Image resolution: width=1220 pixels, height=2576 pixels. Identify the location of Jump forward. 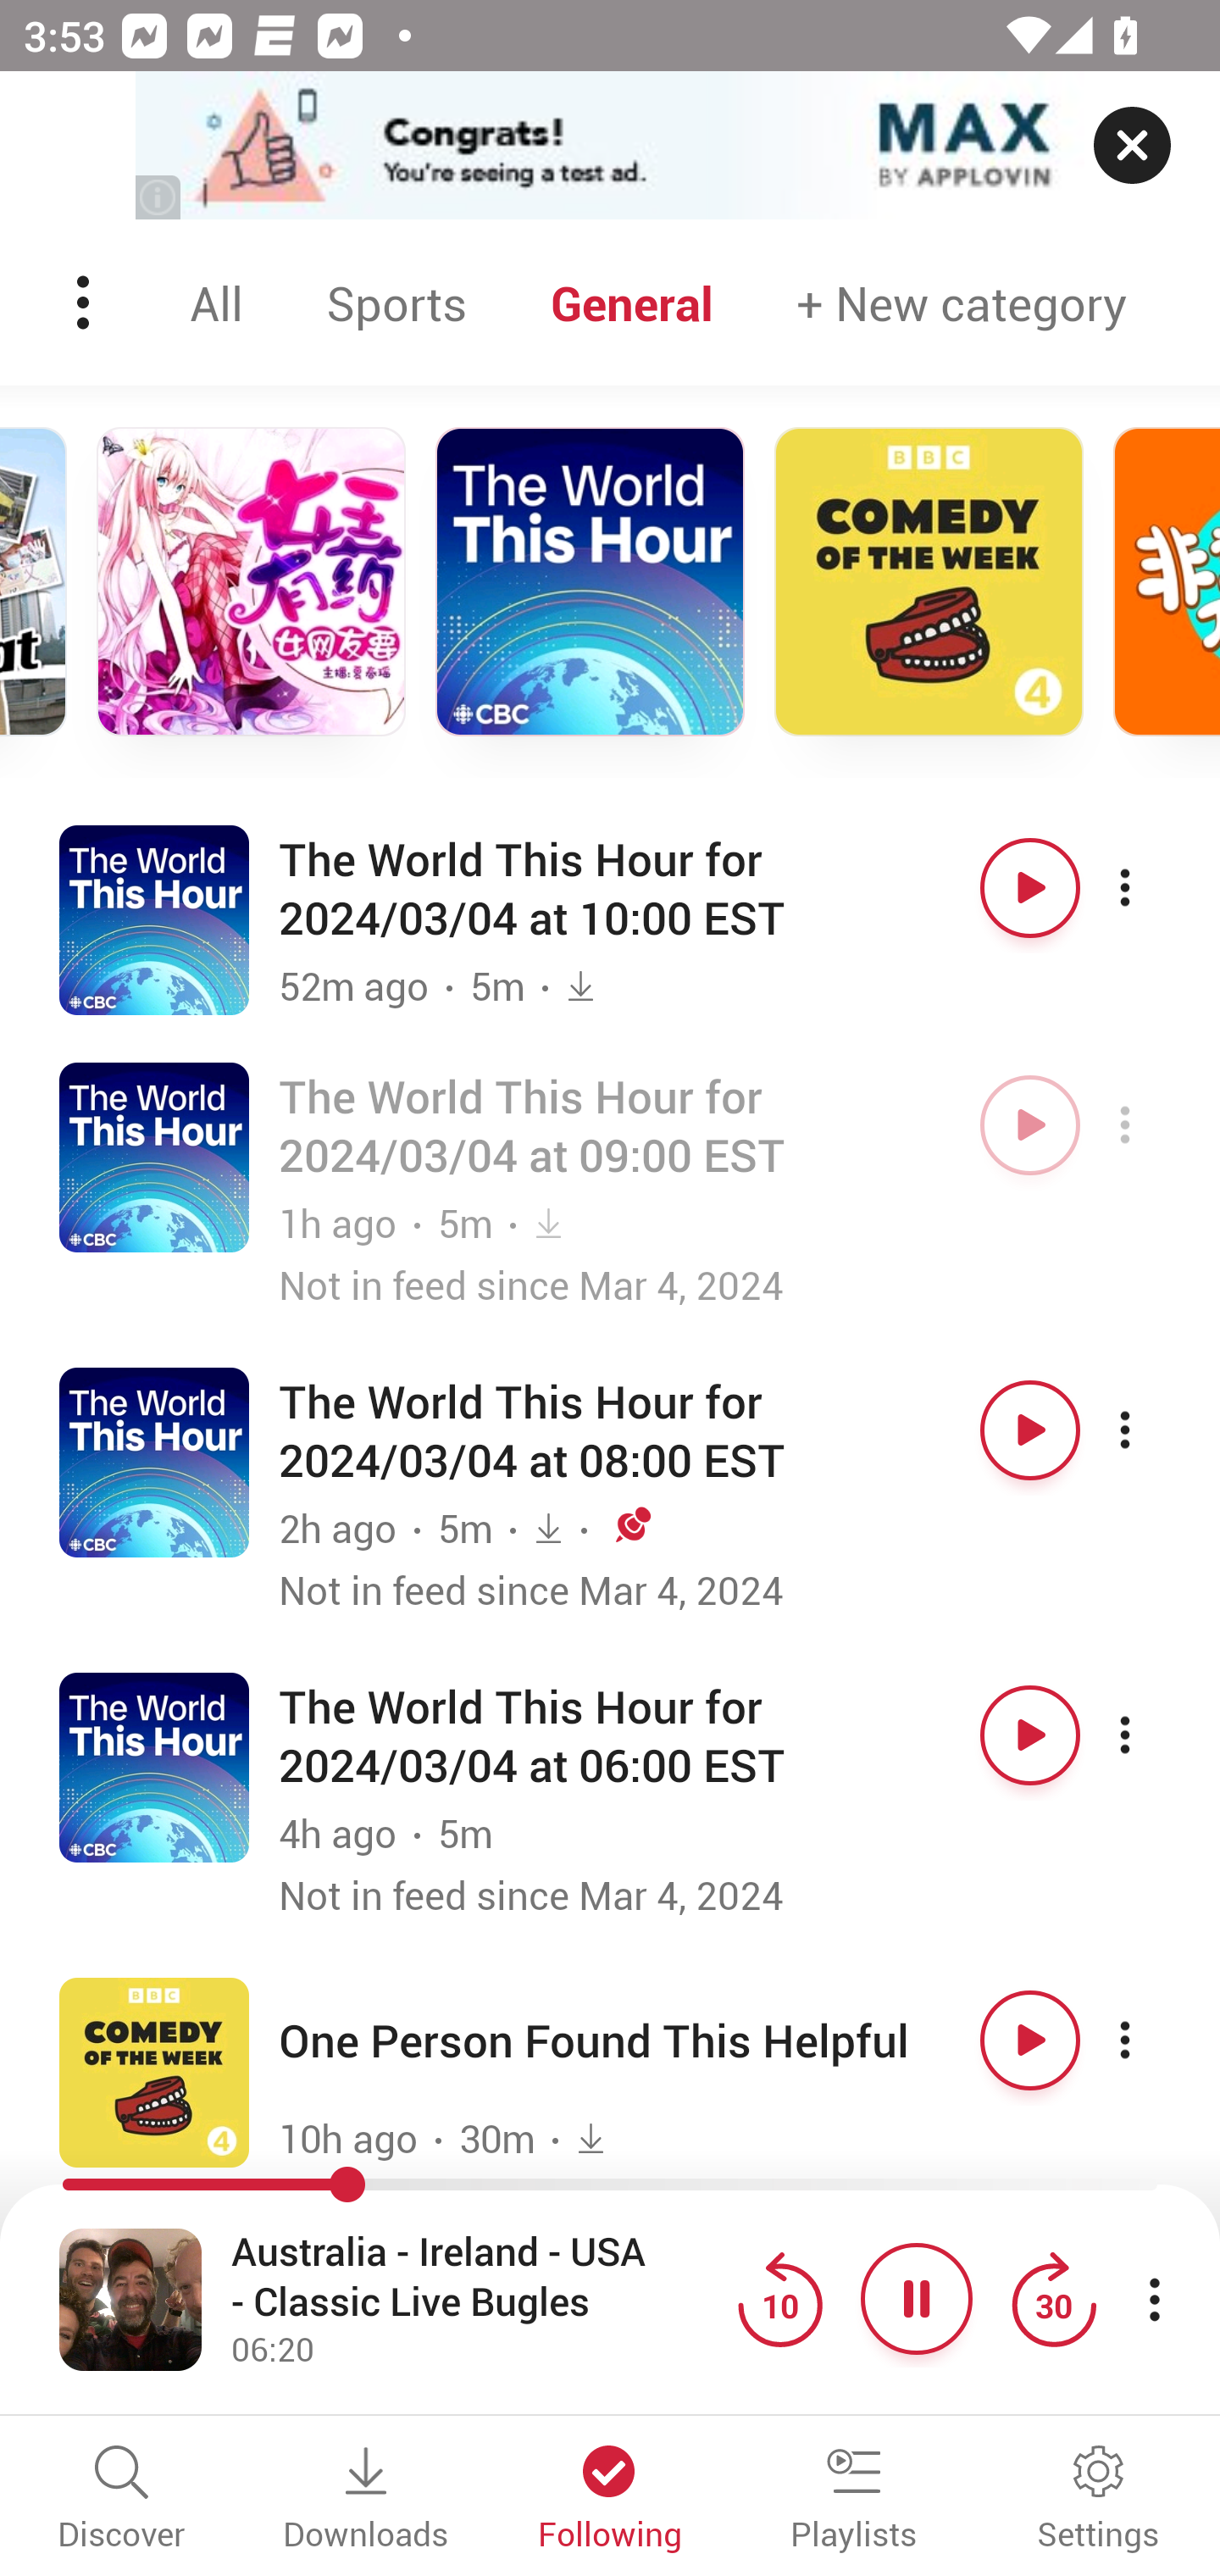
(1053, 2298).